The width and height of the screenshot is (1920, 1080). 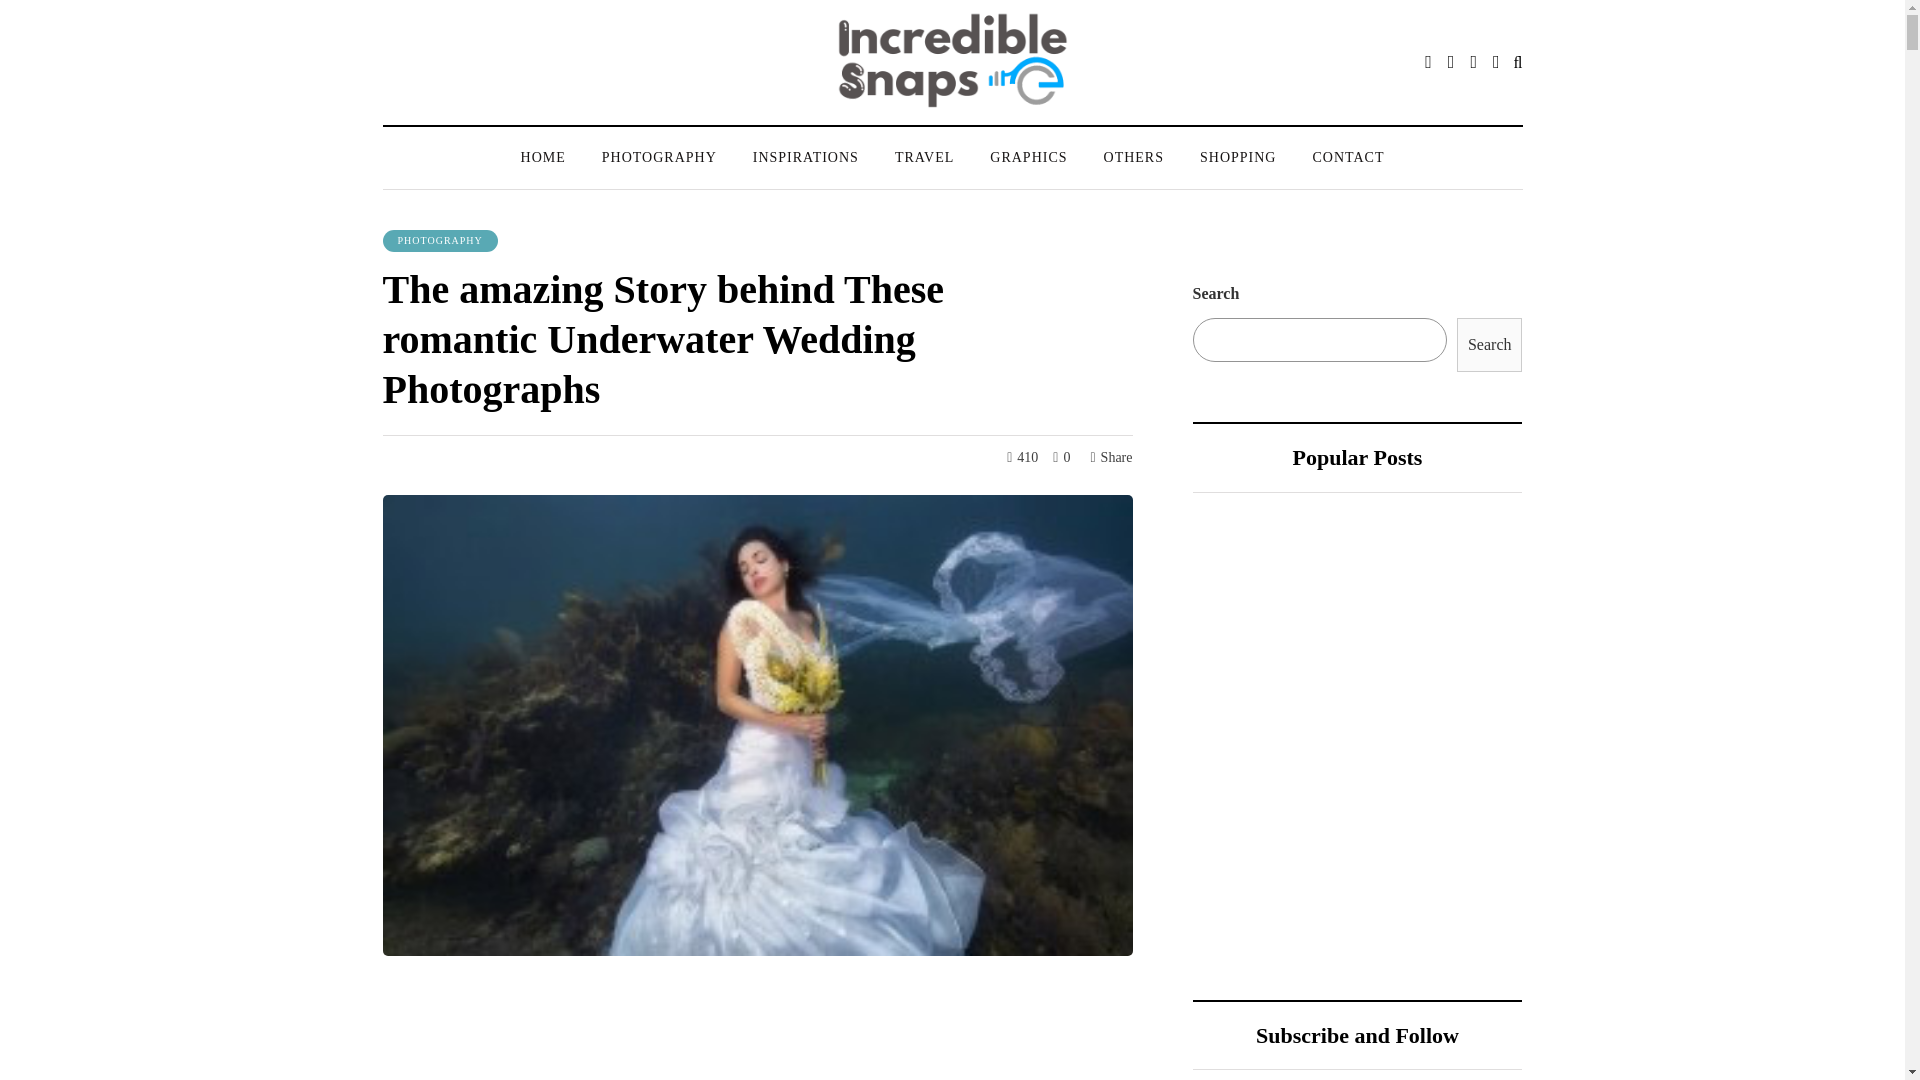 I want to click on INSPIRATIONS, so click(x=806, y=157).